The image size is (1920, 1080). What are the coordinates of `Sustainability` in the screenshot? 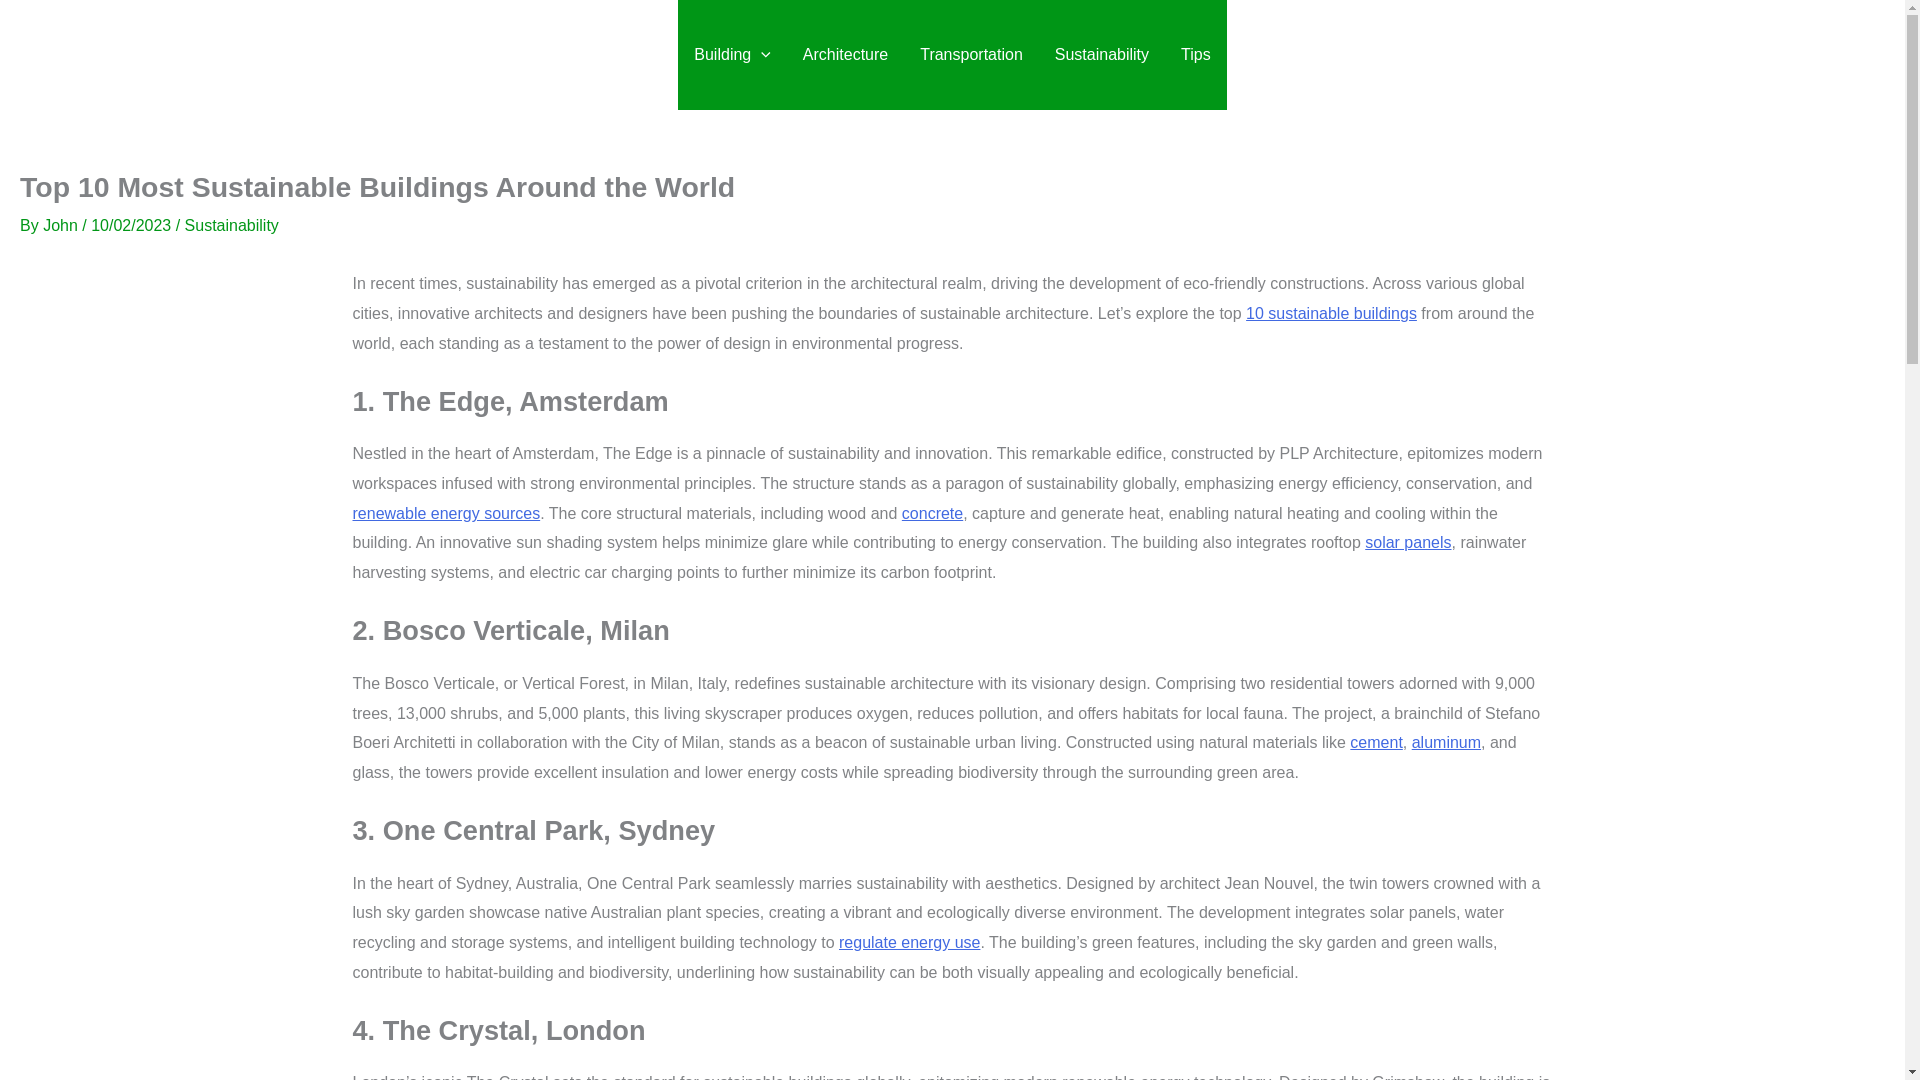 It's located at (231, 226).